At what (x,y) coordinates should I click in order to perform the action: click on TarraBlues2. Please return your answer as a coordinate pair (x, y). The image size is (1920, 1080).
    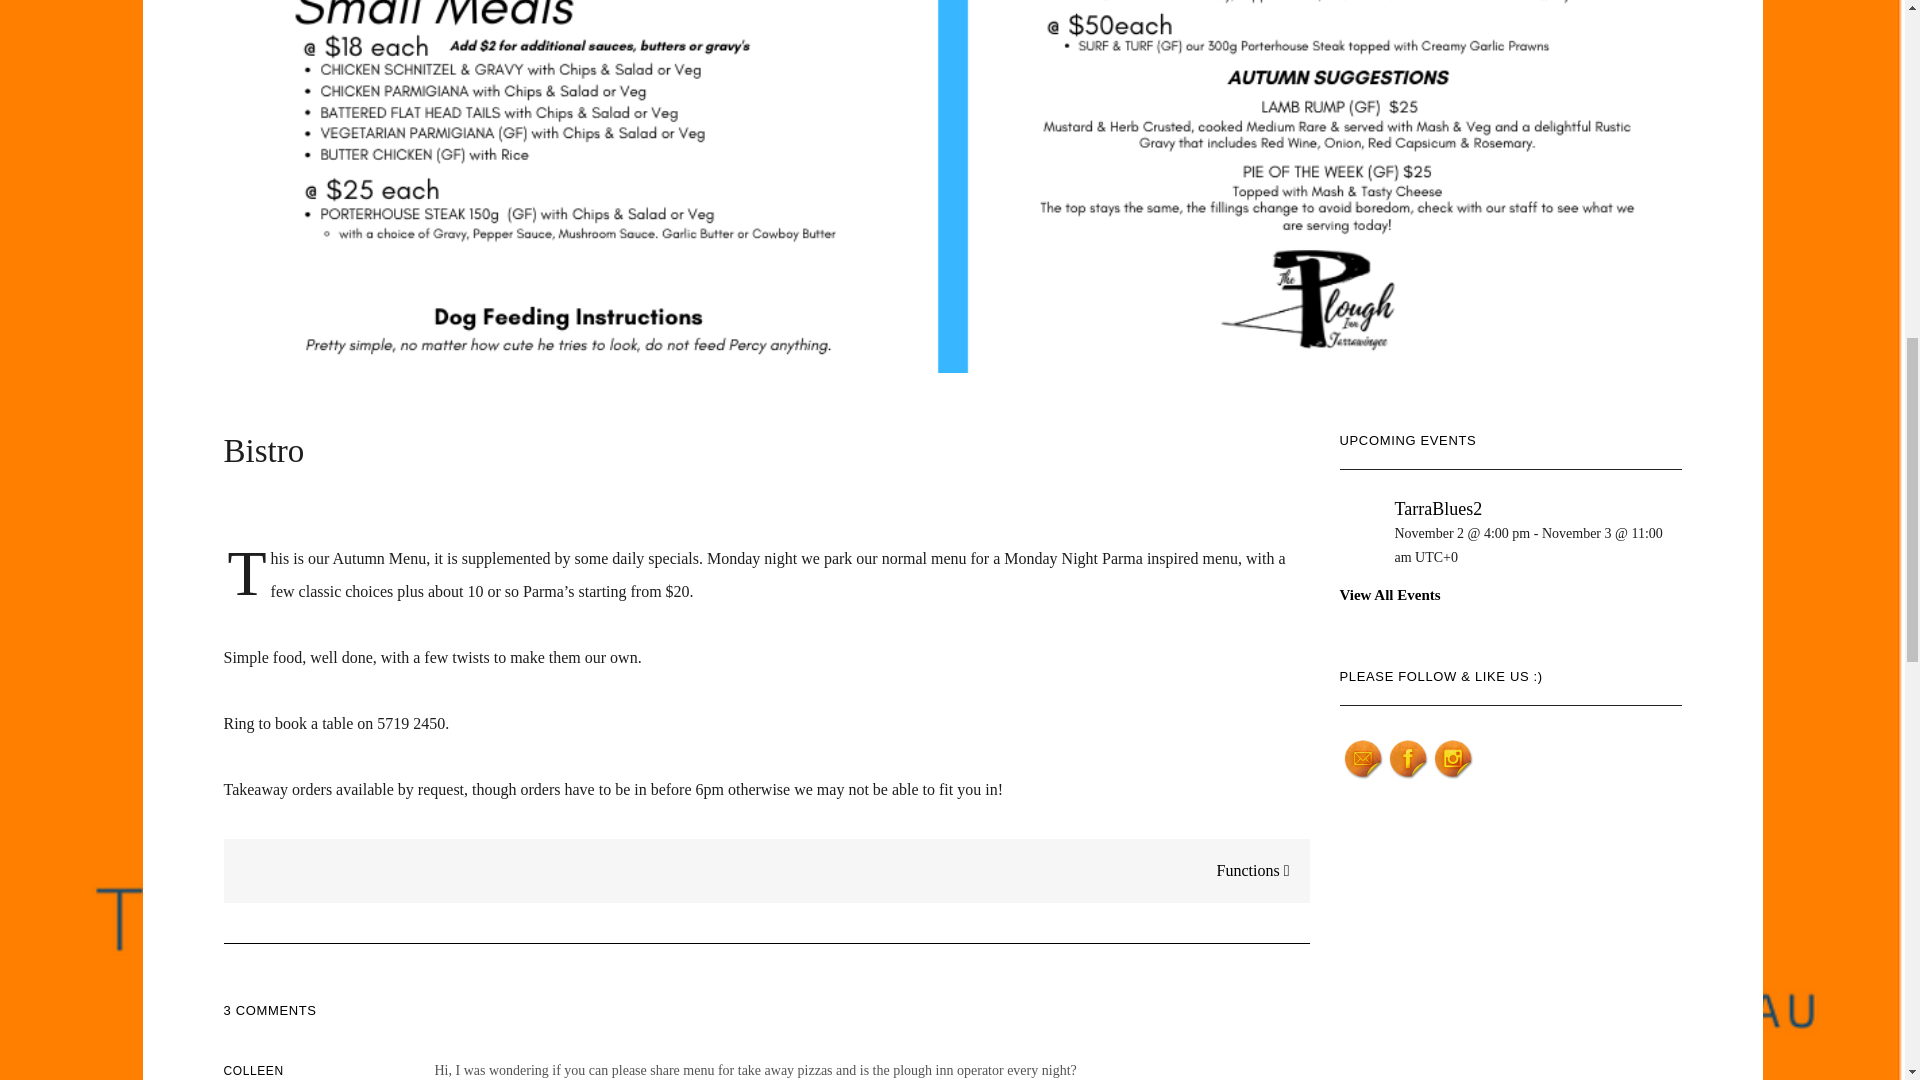
    Looking at the image, I should click on (1438, 508).